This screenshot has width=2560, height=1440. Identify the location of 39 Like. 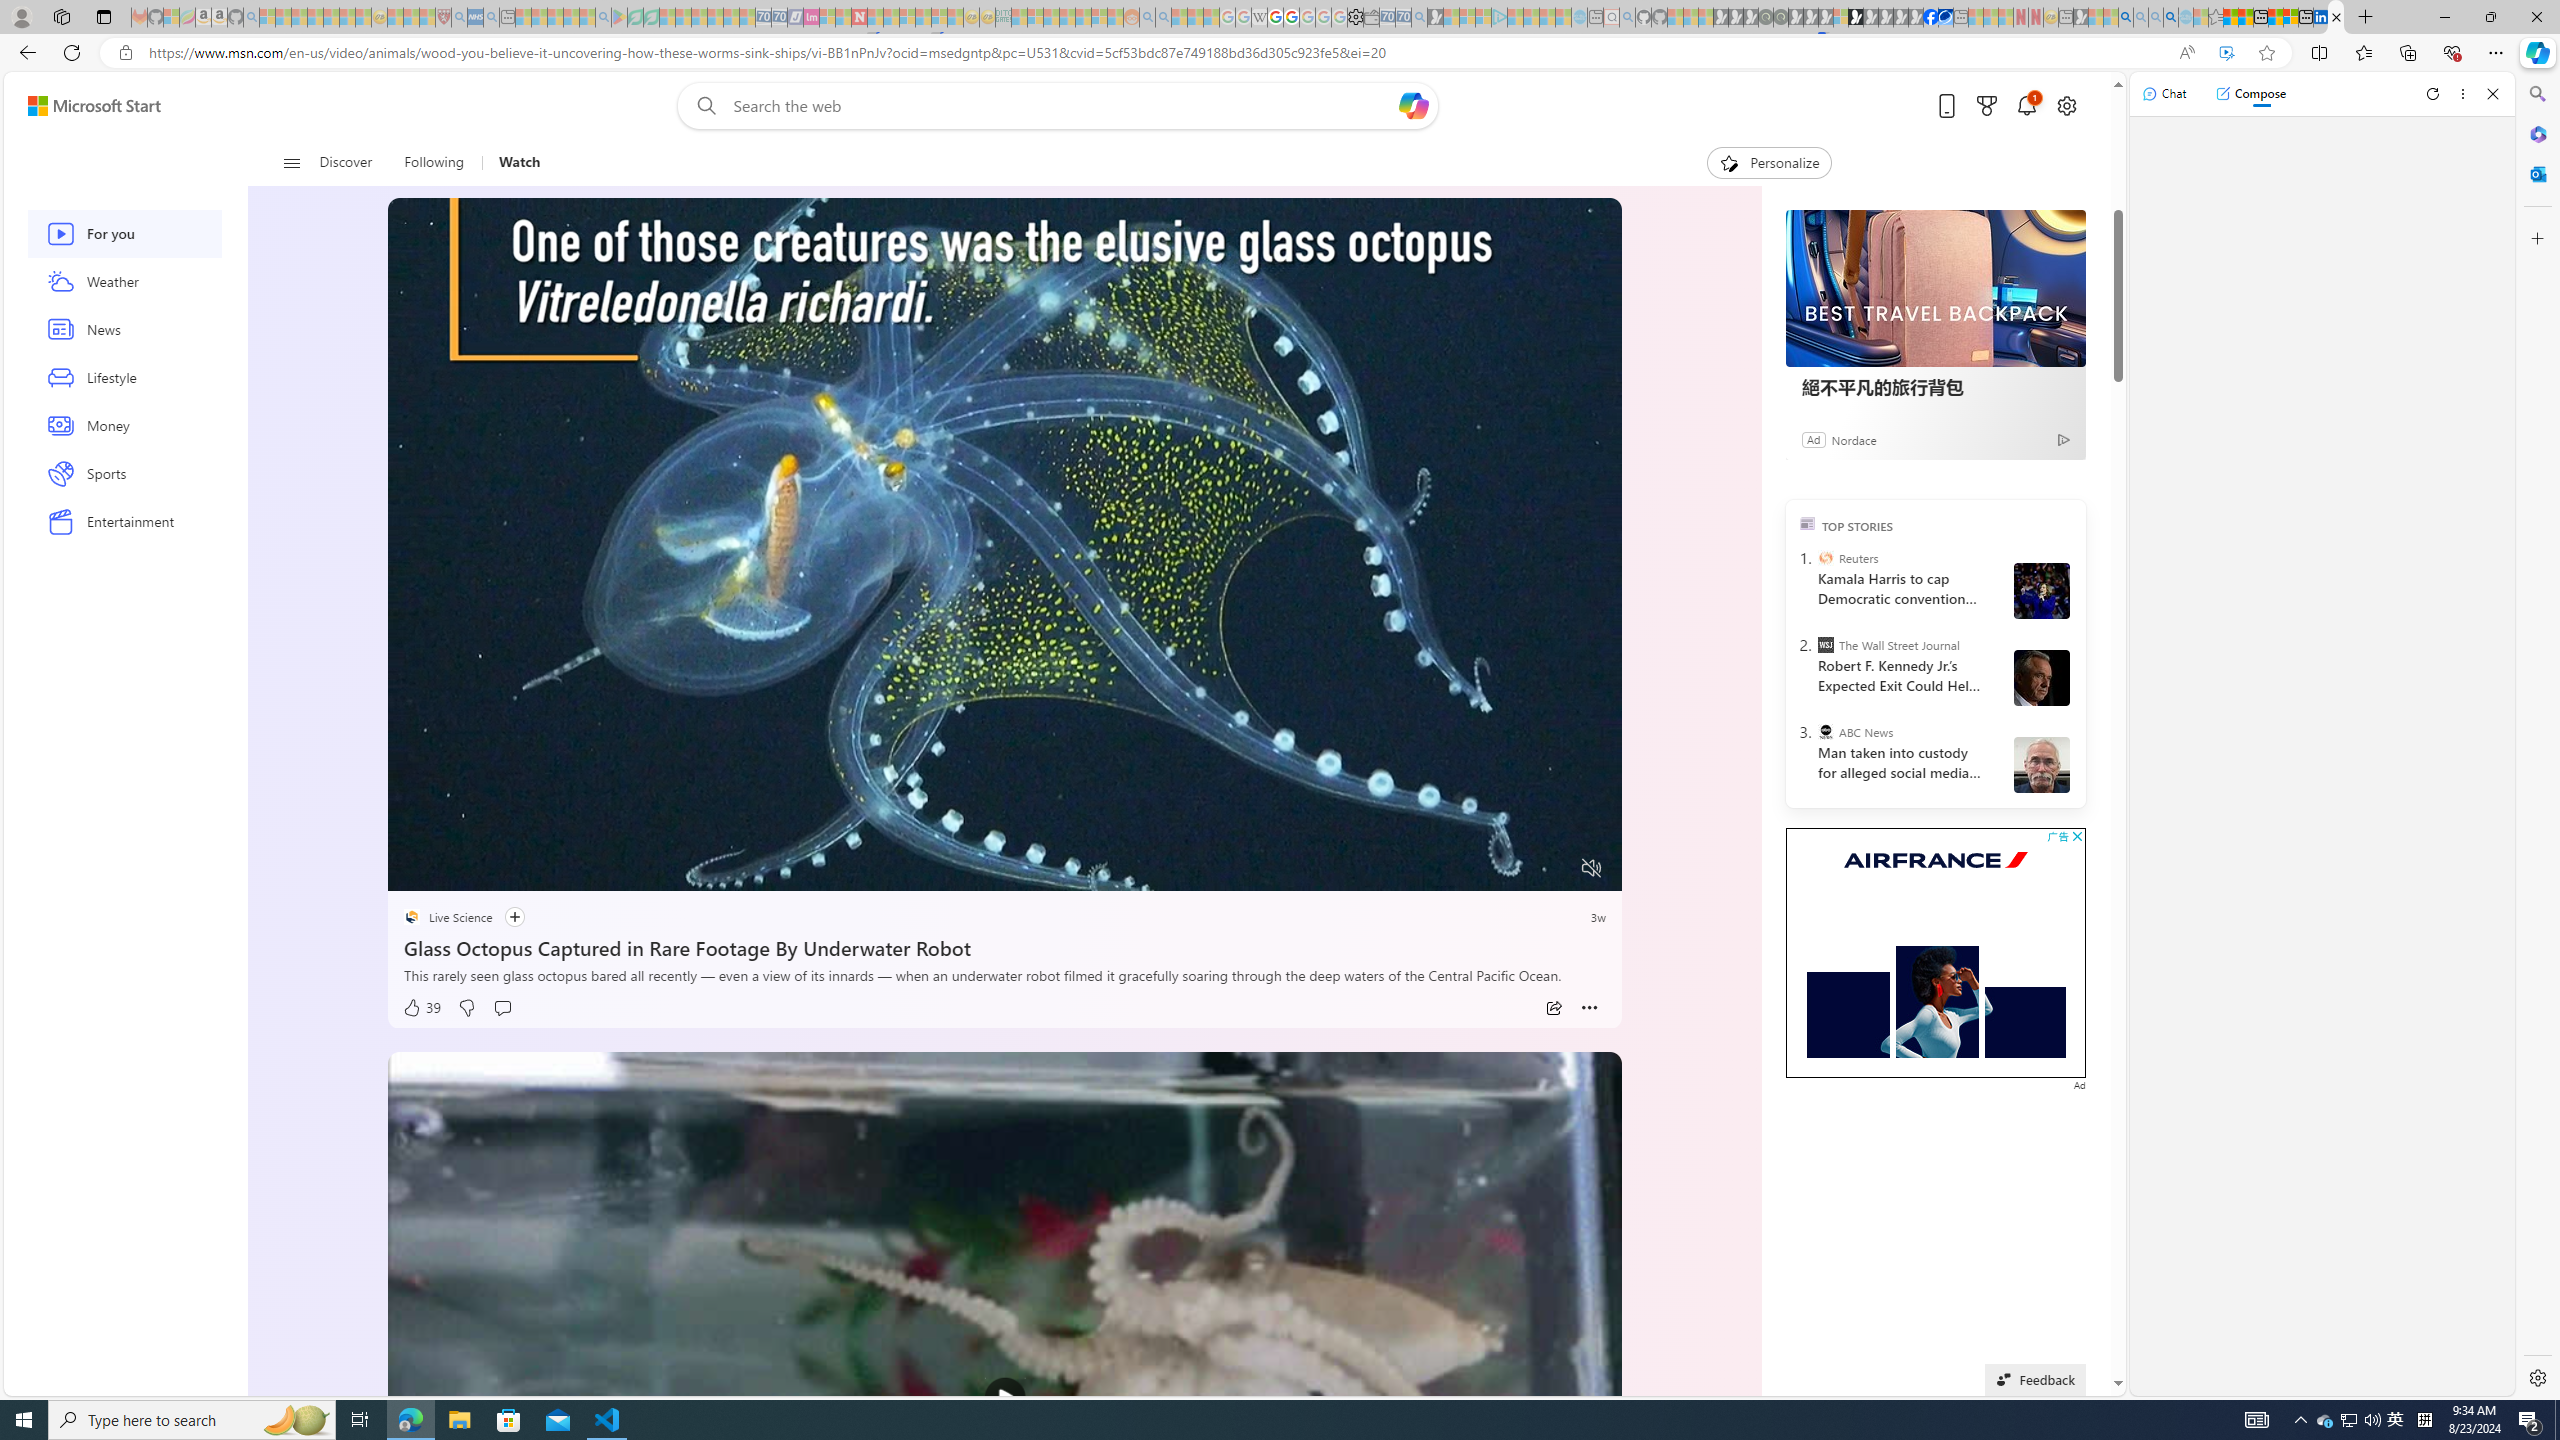
(422, 1008).